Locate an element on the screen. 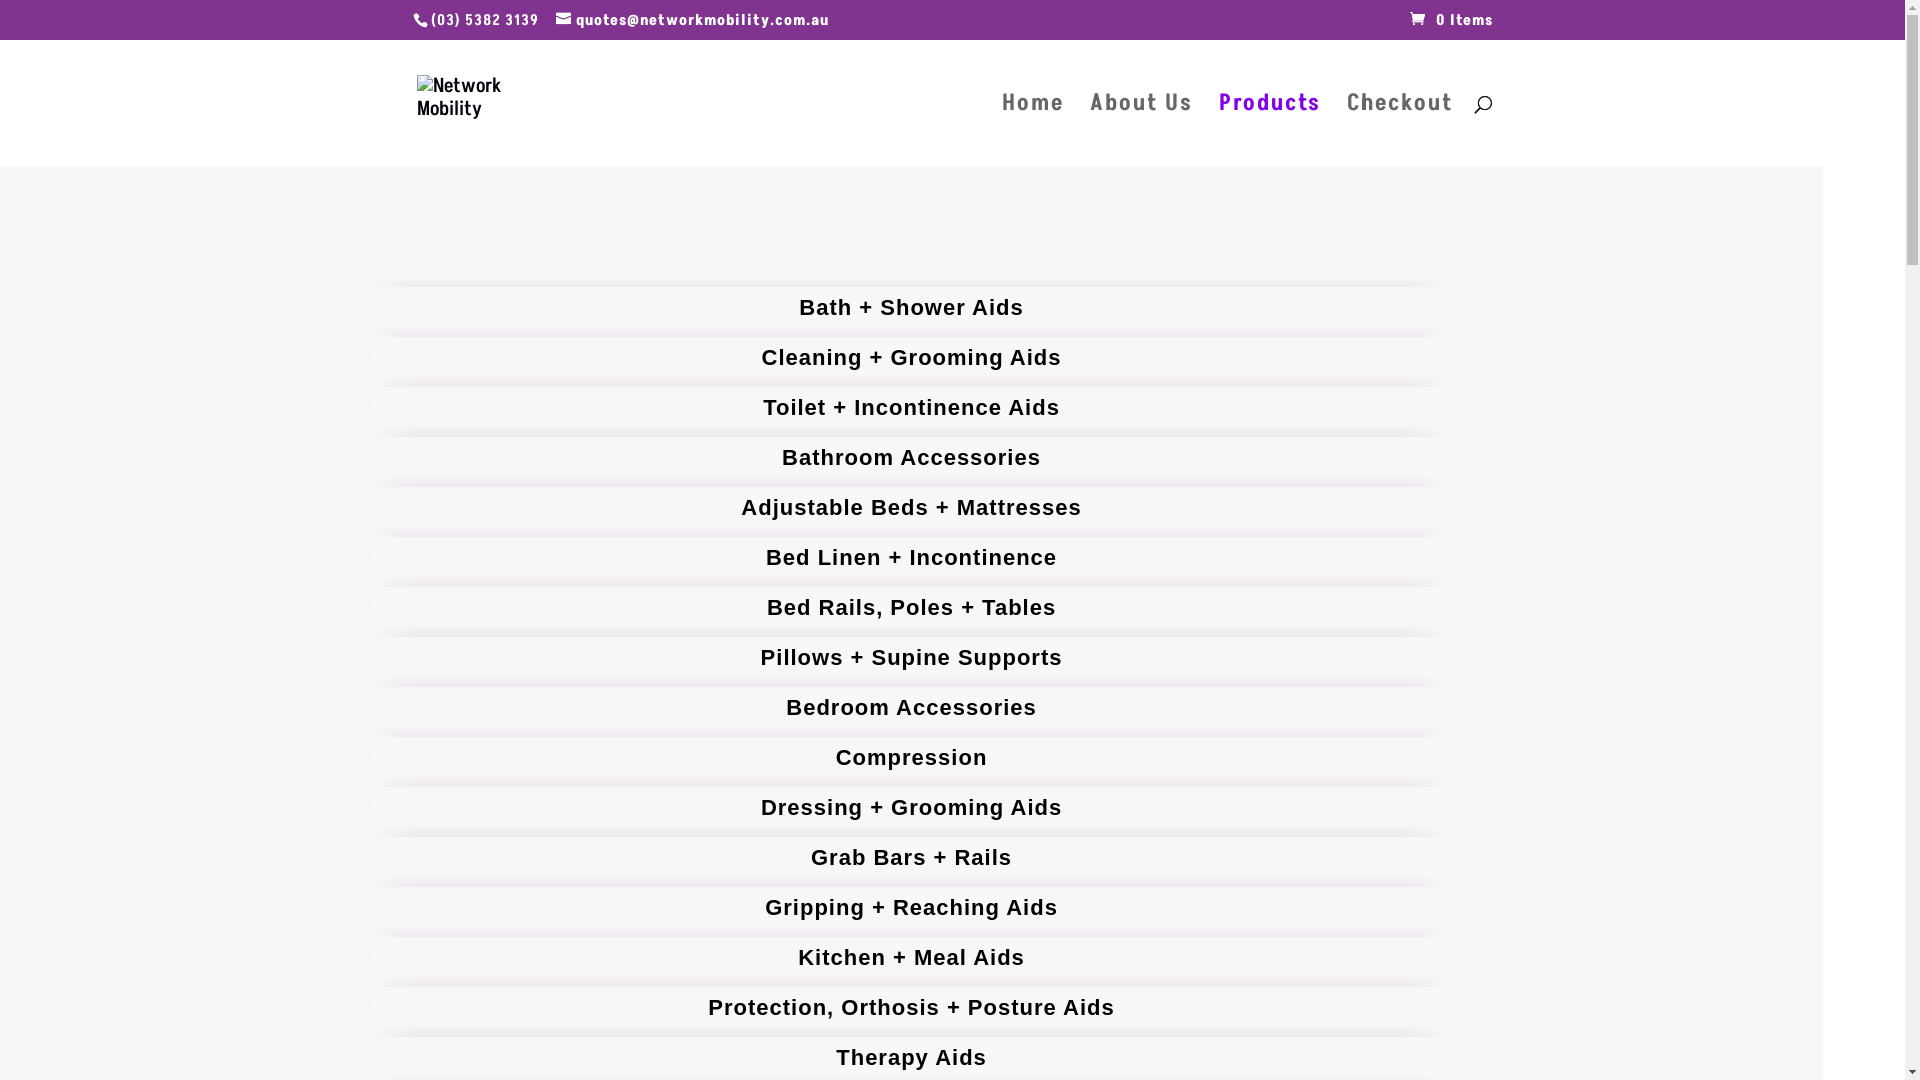  Protection, Orthosis + Posture Aids is located at coordinates (912, 1008).